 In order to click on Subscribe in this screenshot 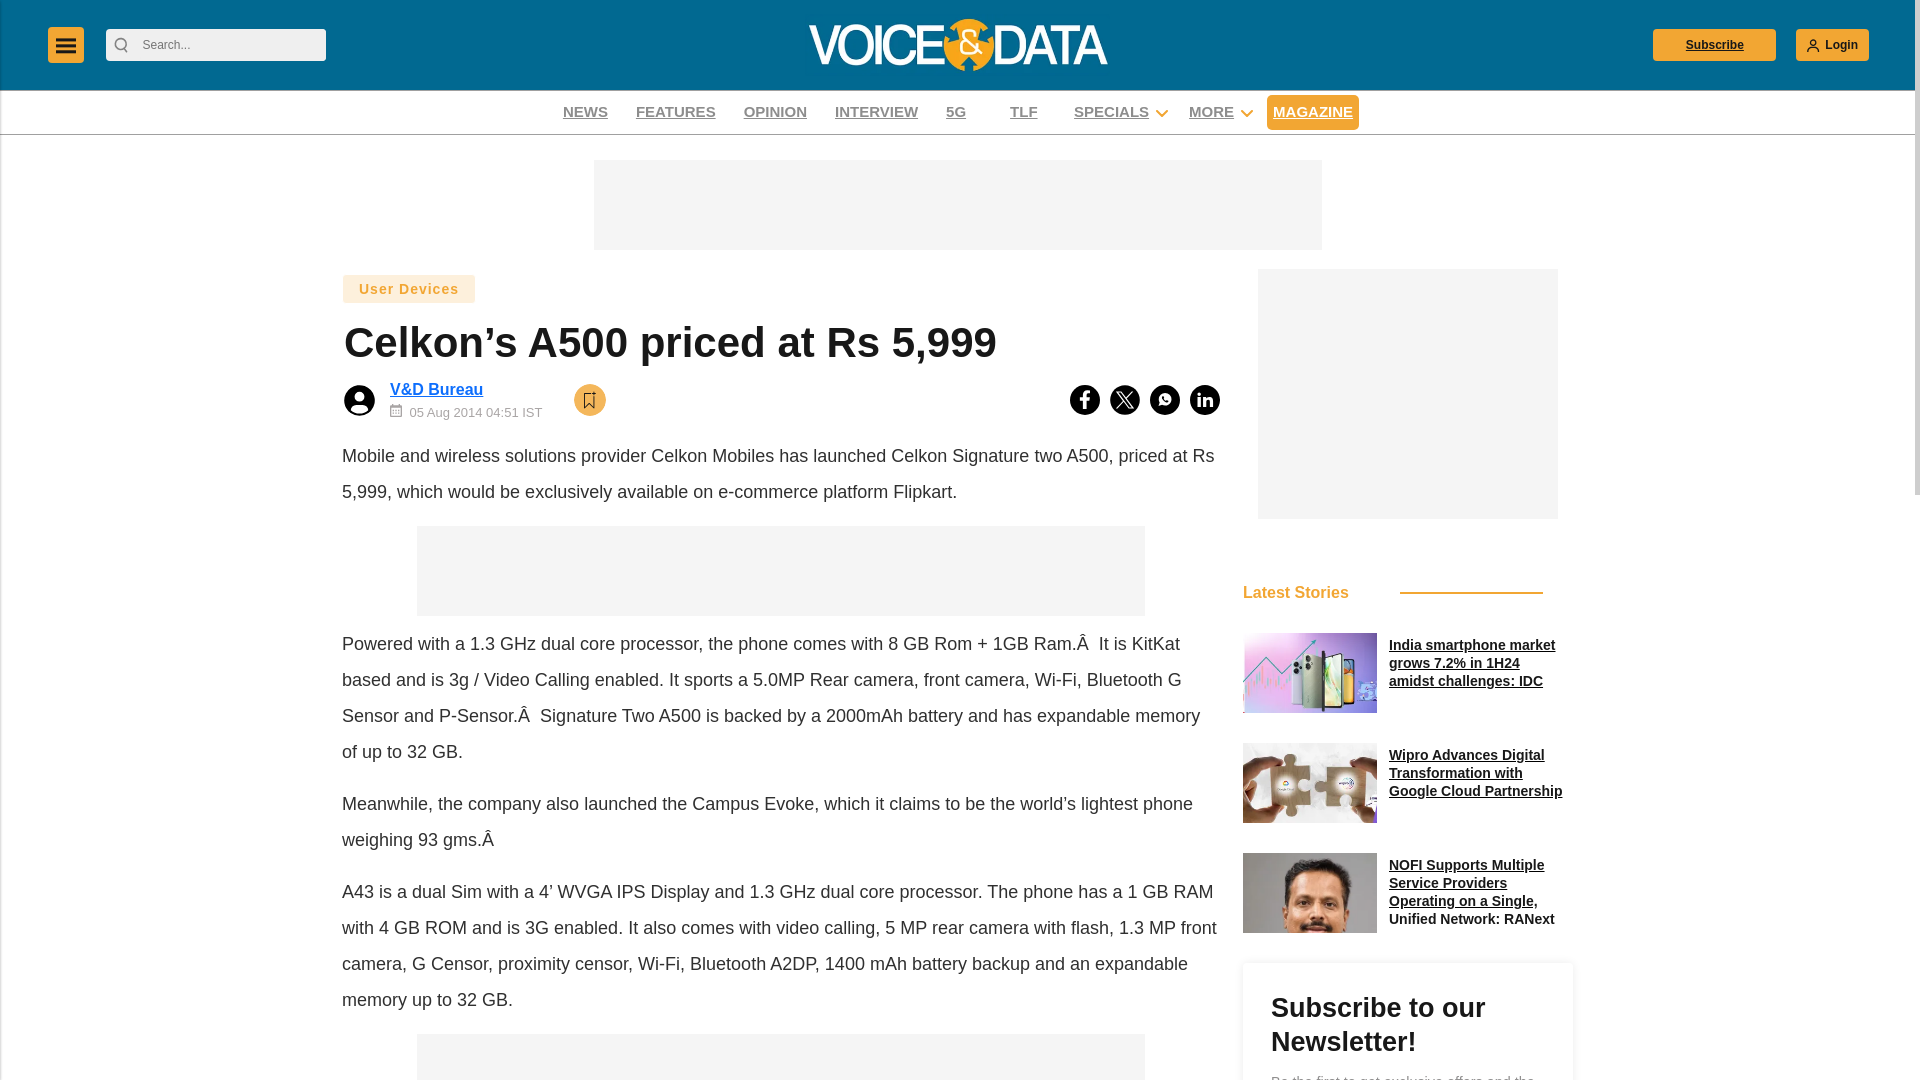, I will do `click(1714, 44)`.